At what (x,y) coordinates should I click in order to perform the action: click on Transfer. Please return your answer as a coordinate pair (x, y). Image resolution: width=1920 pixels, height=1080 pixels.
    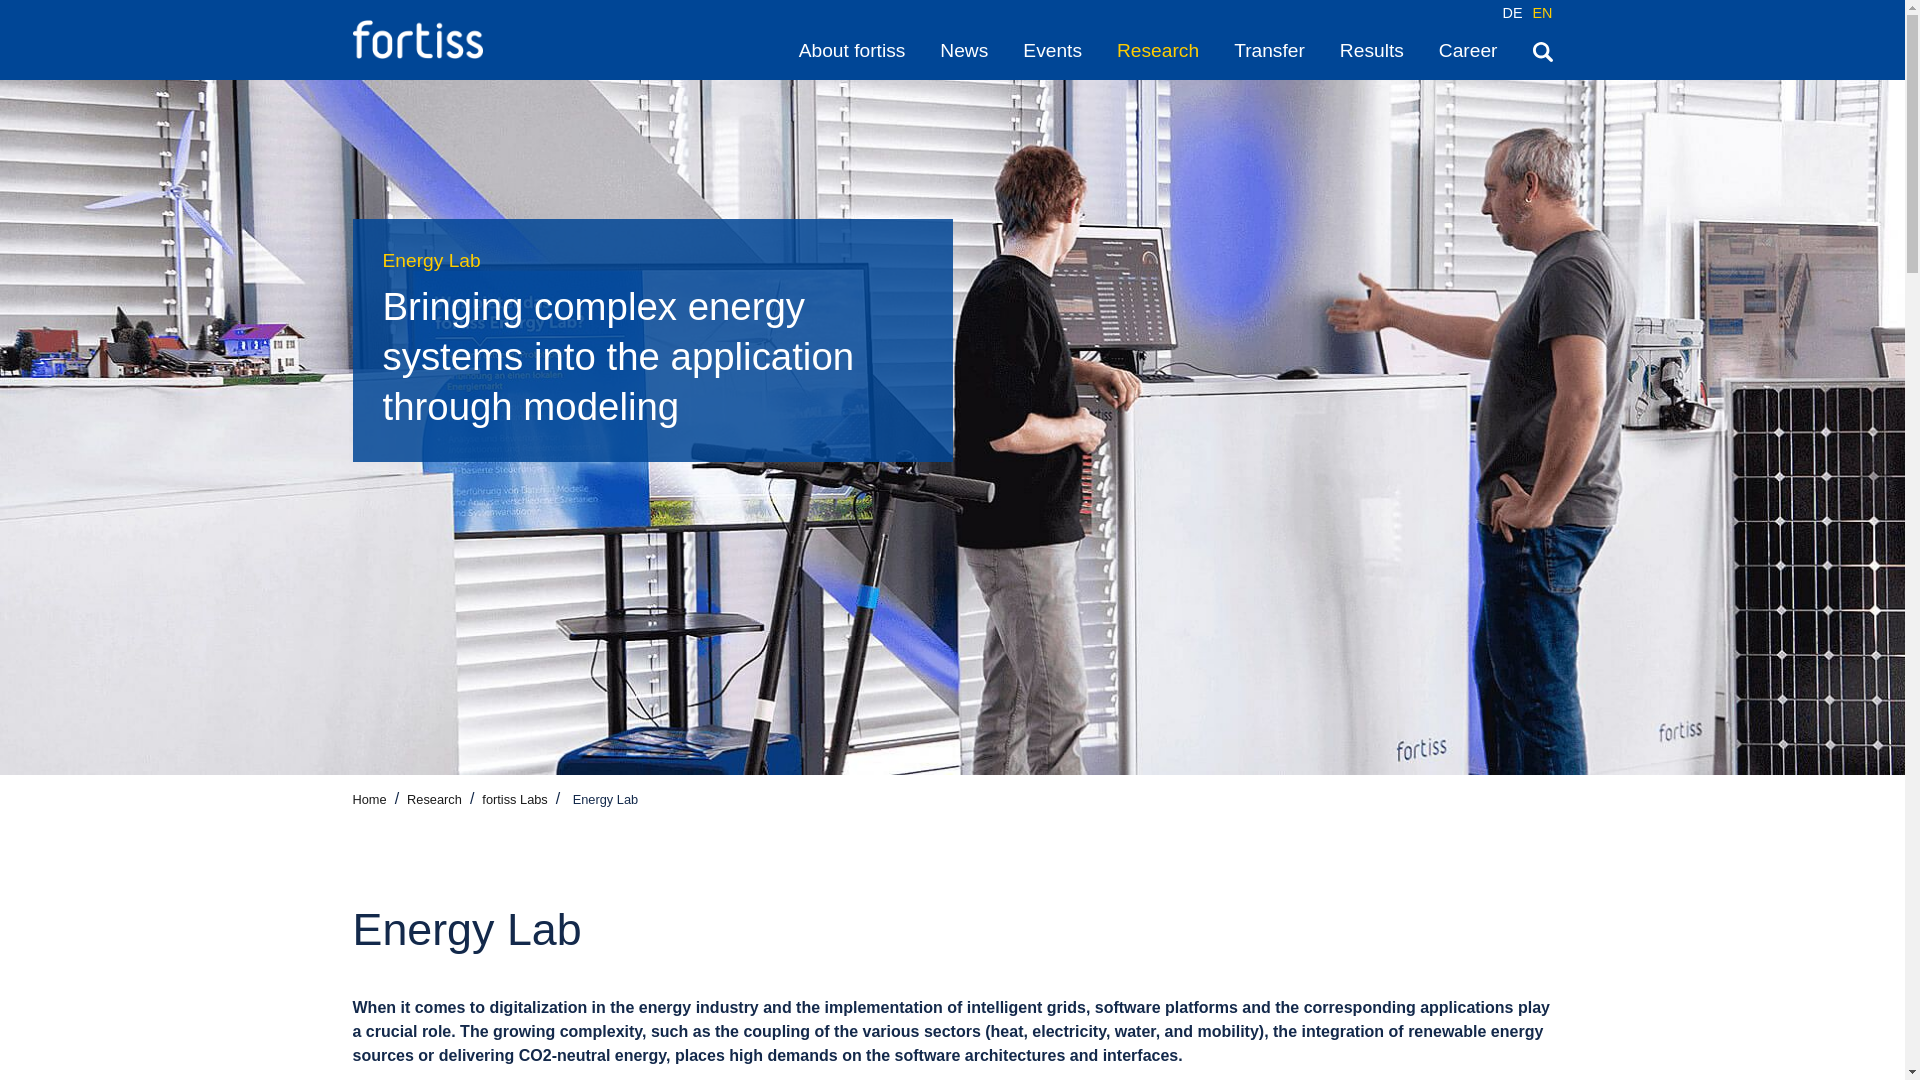
    Looking at the image, I should click on (1270, 50).